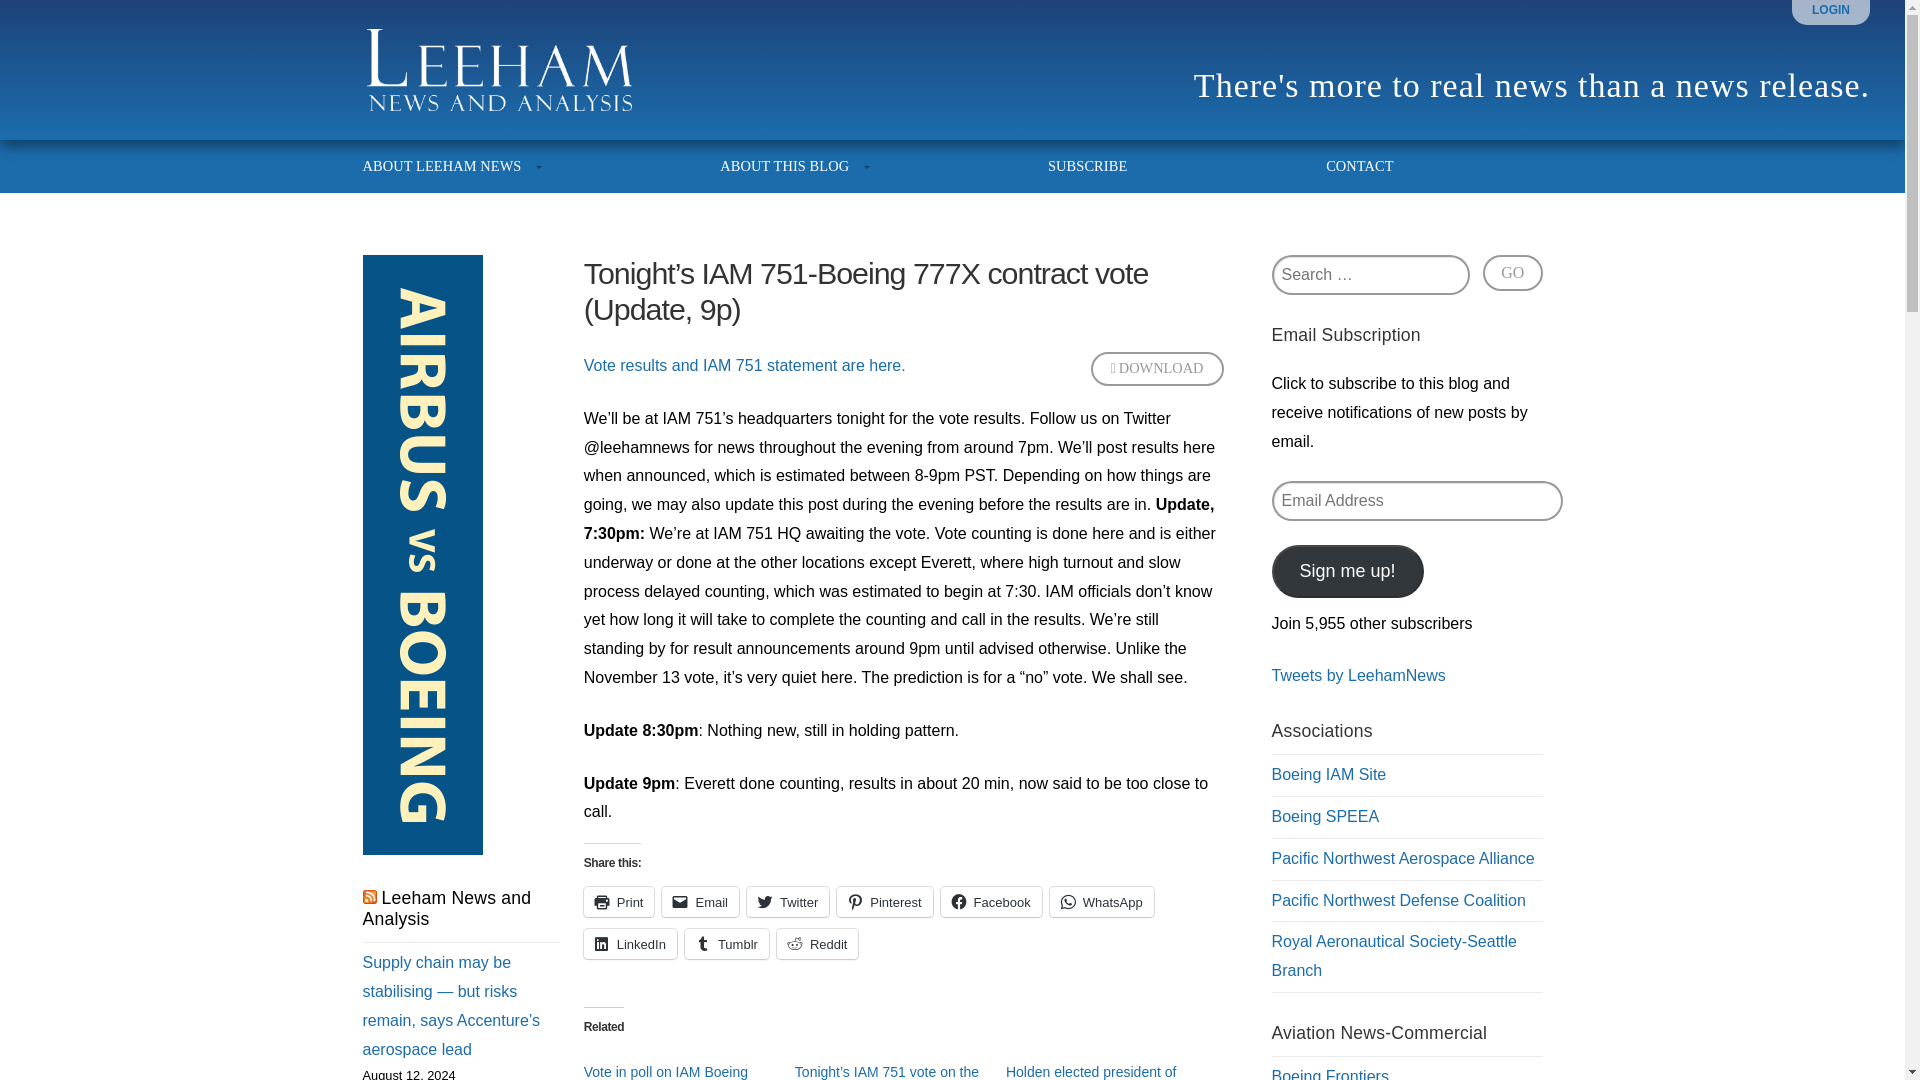  What do you see at coordinates (1512, 272) in the screenshot?
I see `Go` at bounding box center [1512, 272].